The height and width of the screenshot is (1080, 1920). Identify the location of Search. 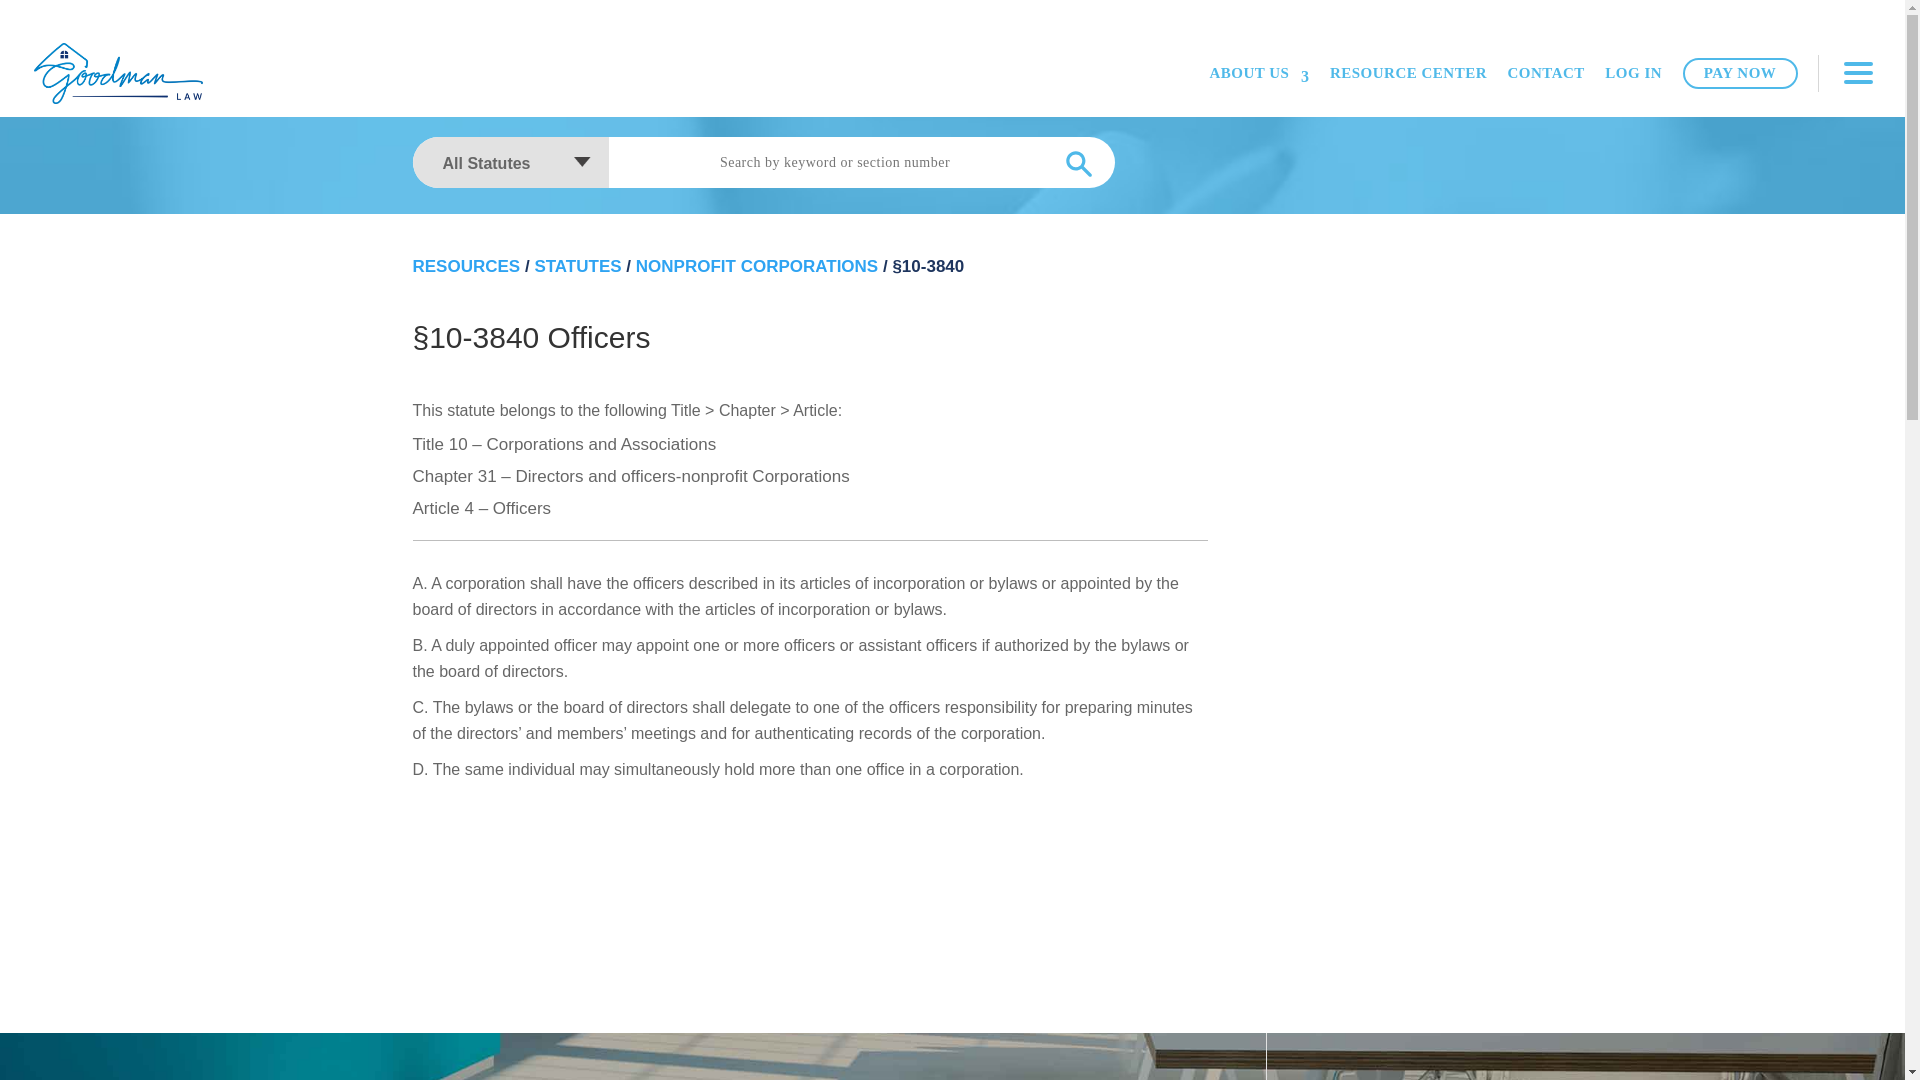
(1078, 164).